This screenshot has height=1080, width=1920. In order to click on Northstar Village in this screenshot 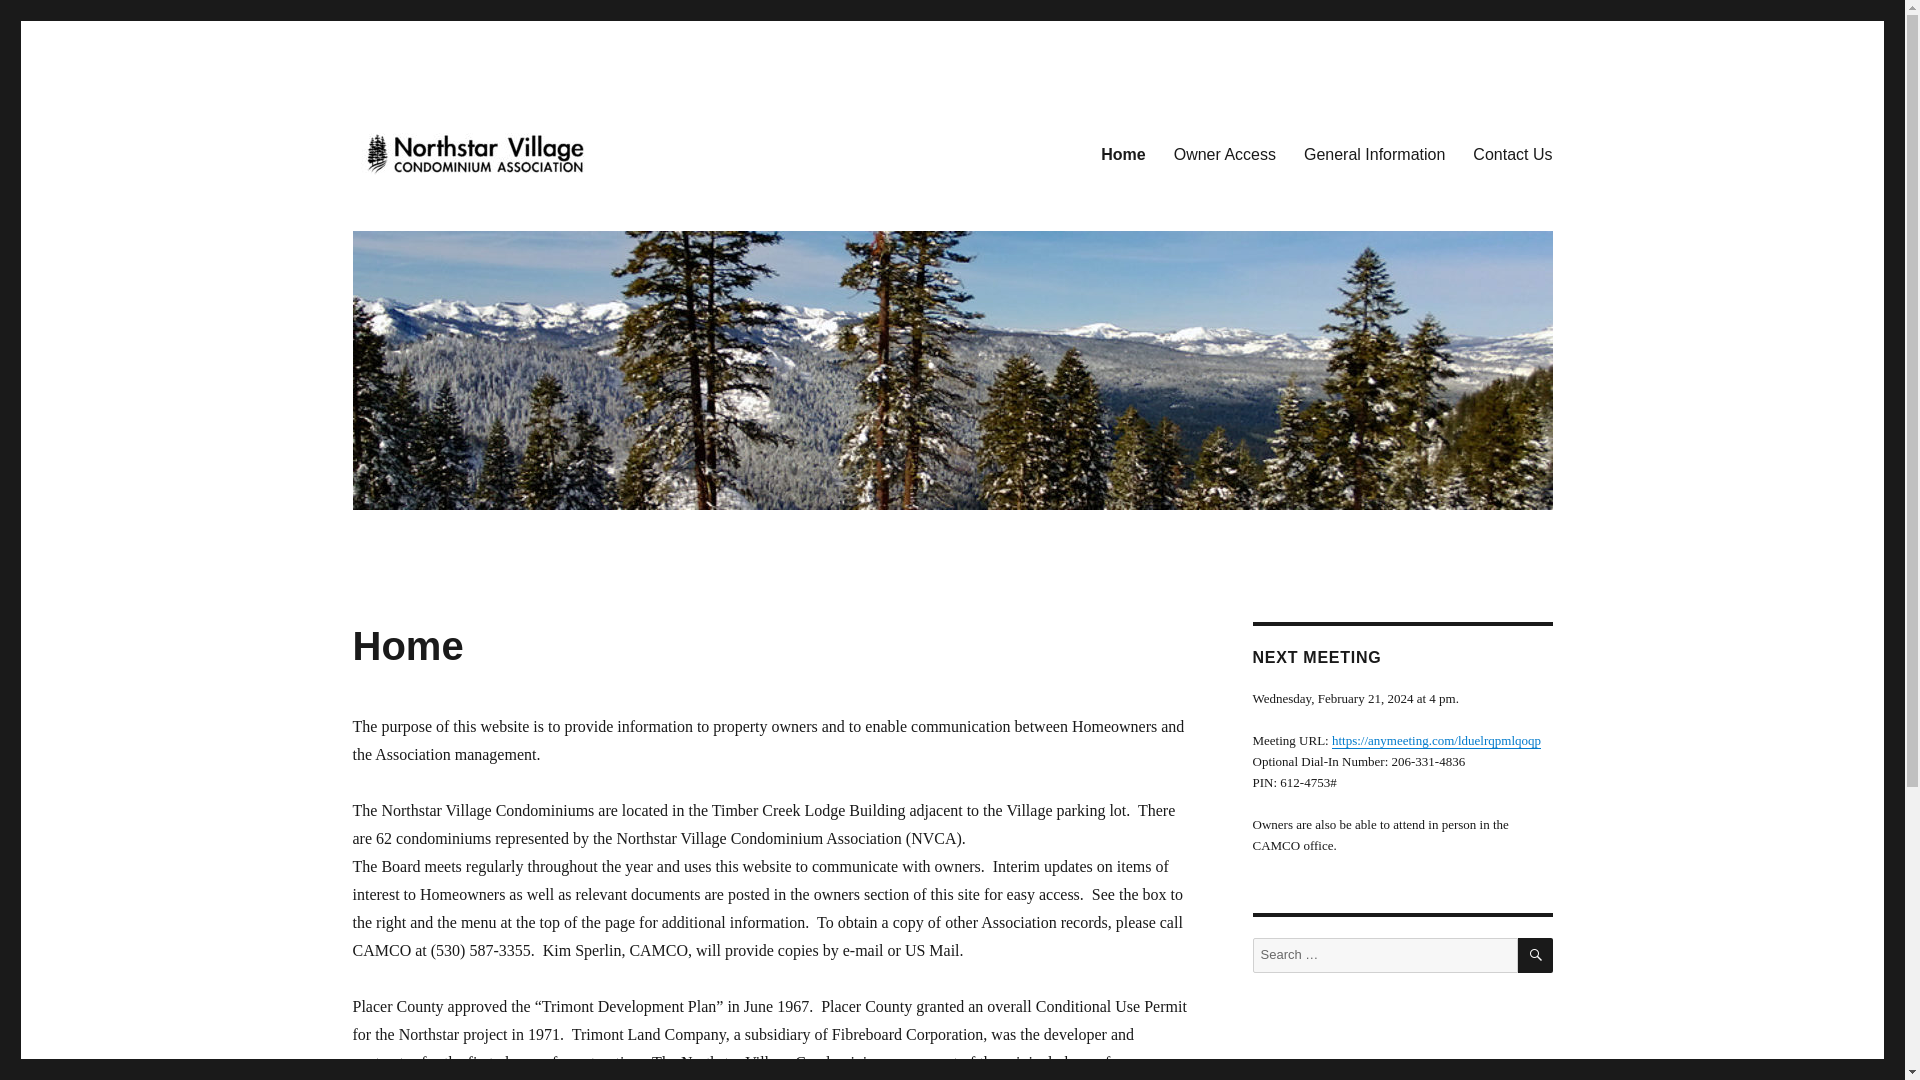, I will do `click(464, 206)`.